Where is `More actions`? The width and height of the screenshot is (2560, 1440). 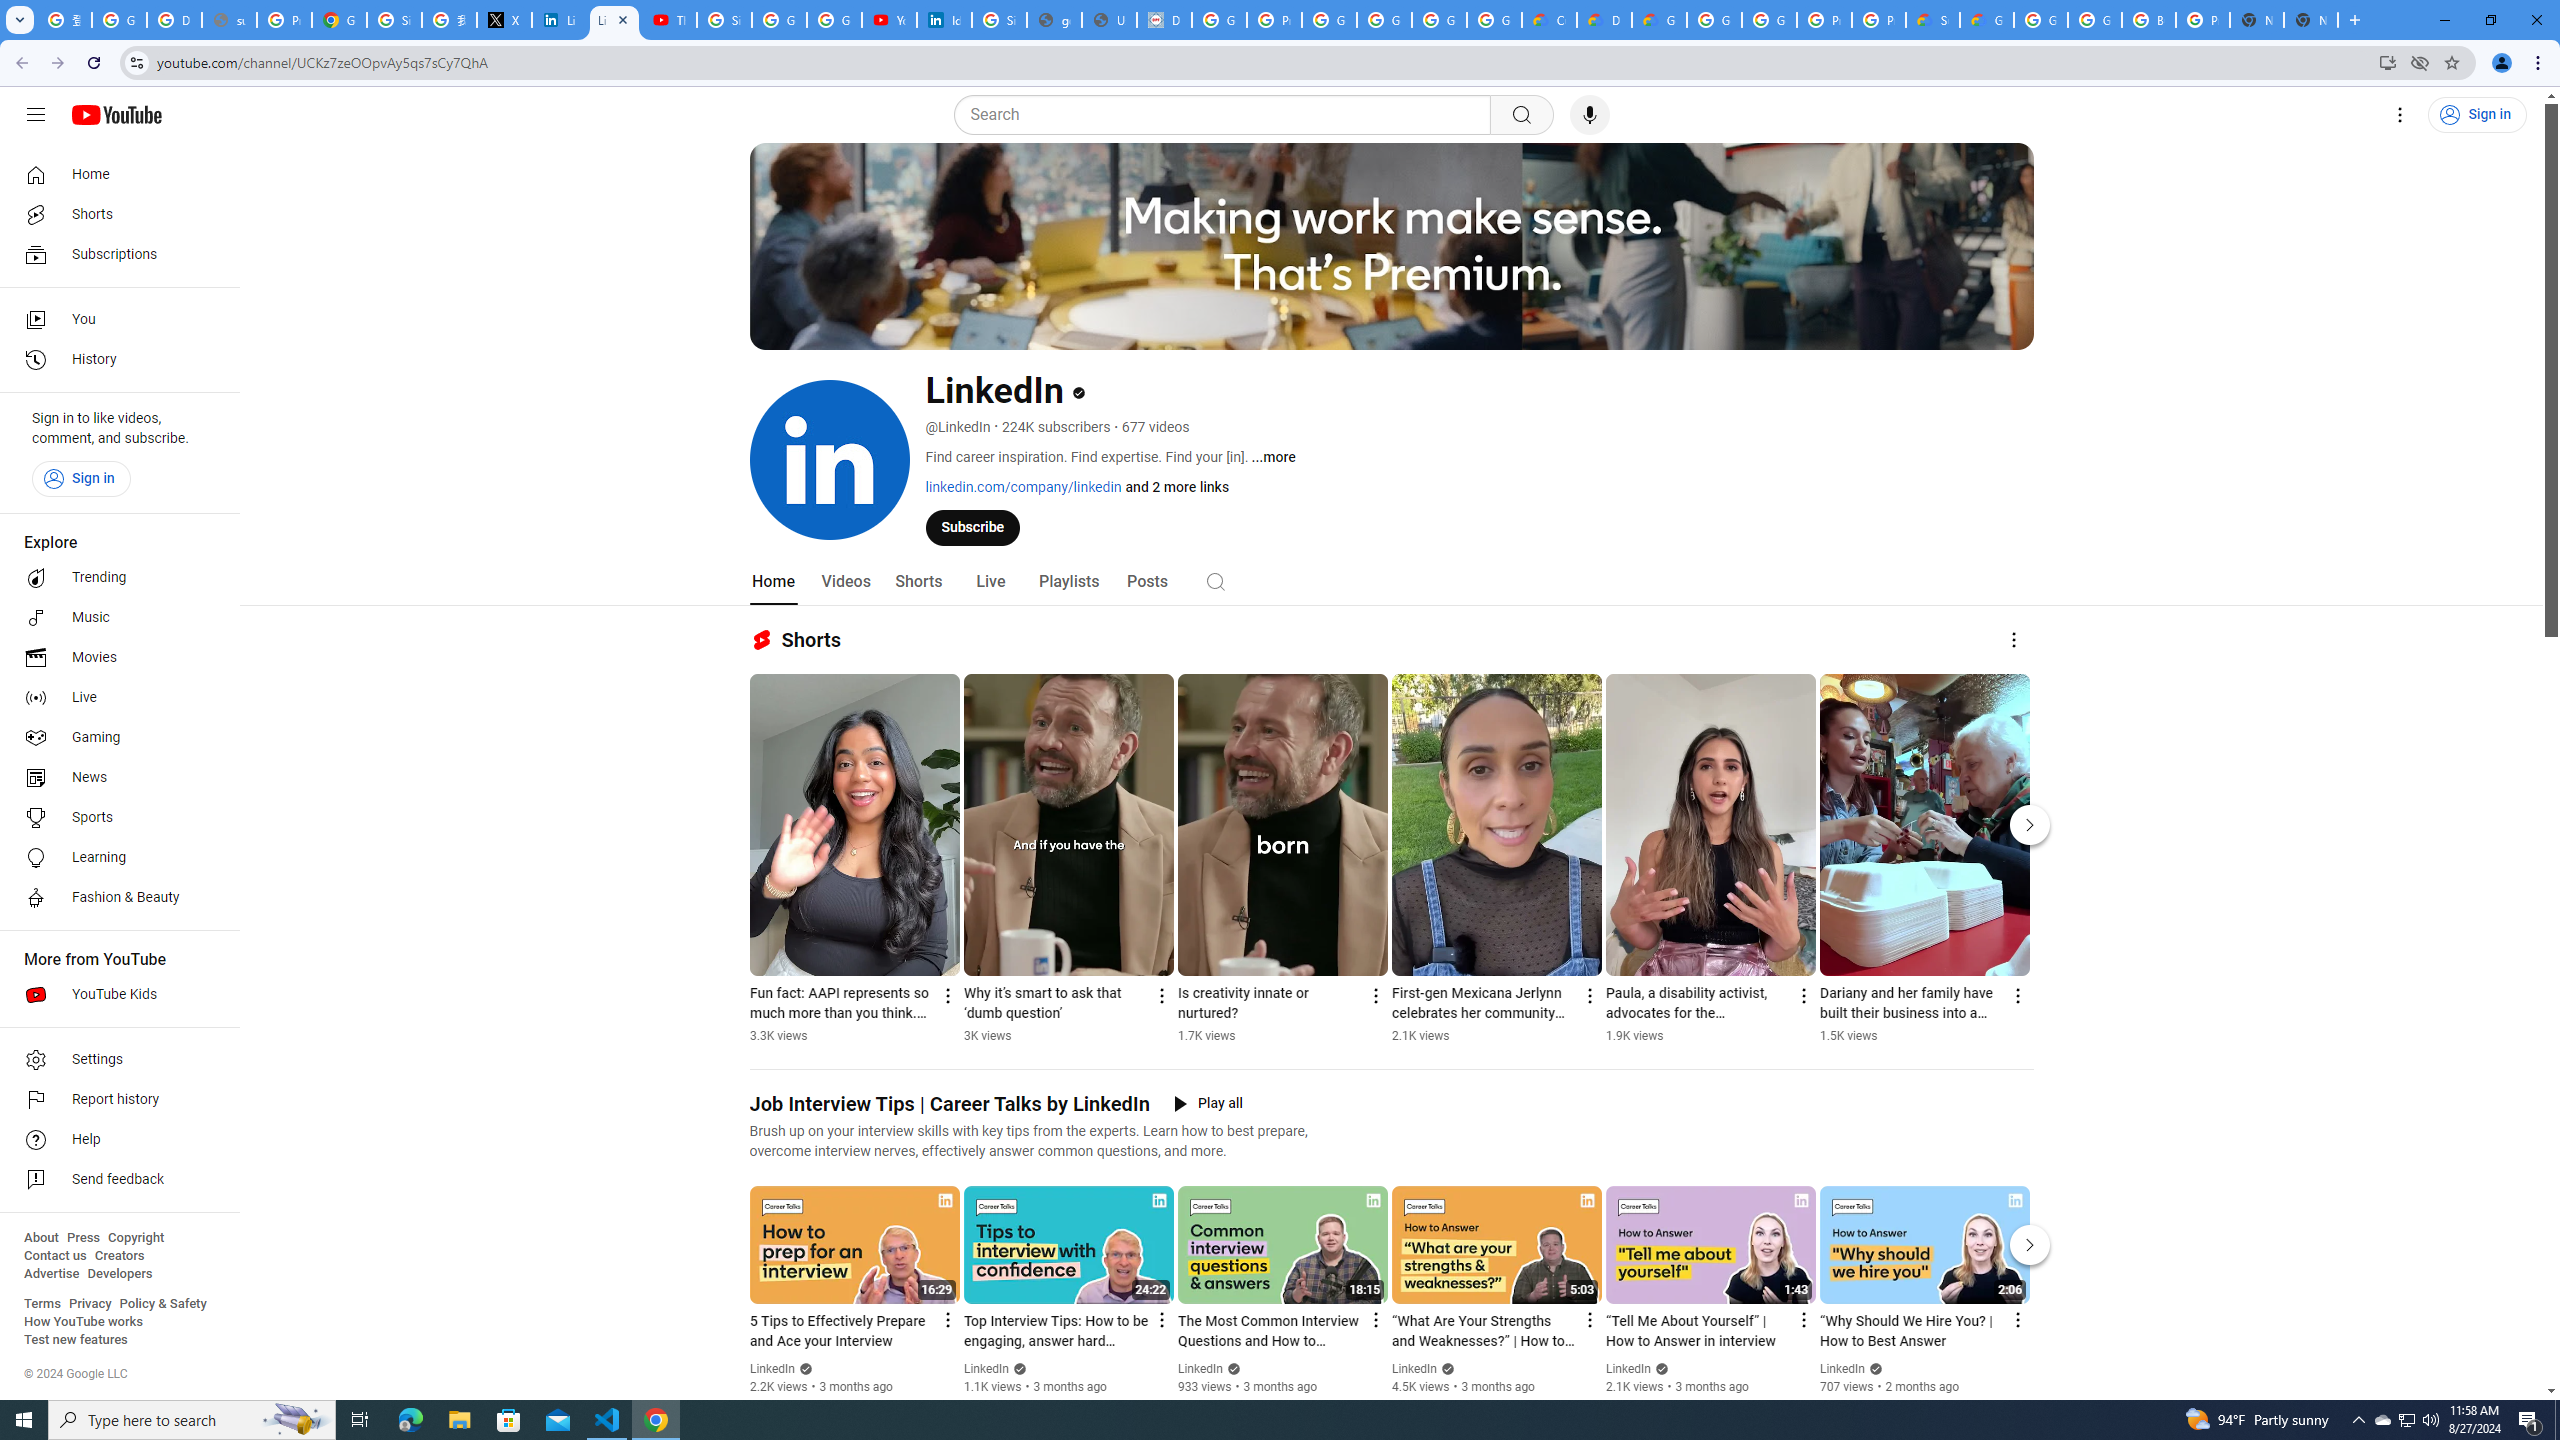
More actions is located at coordinates (2016, 996).